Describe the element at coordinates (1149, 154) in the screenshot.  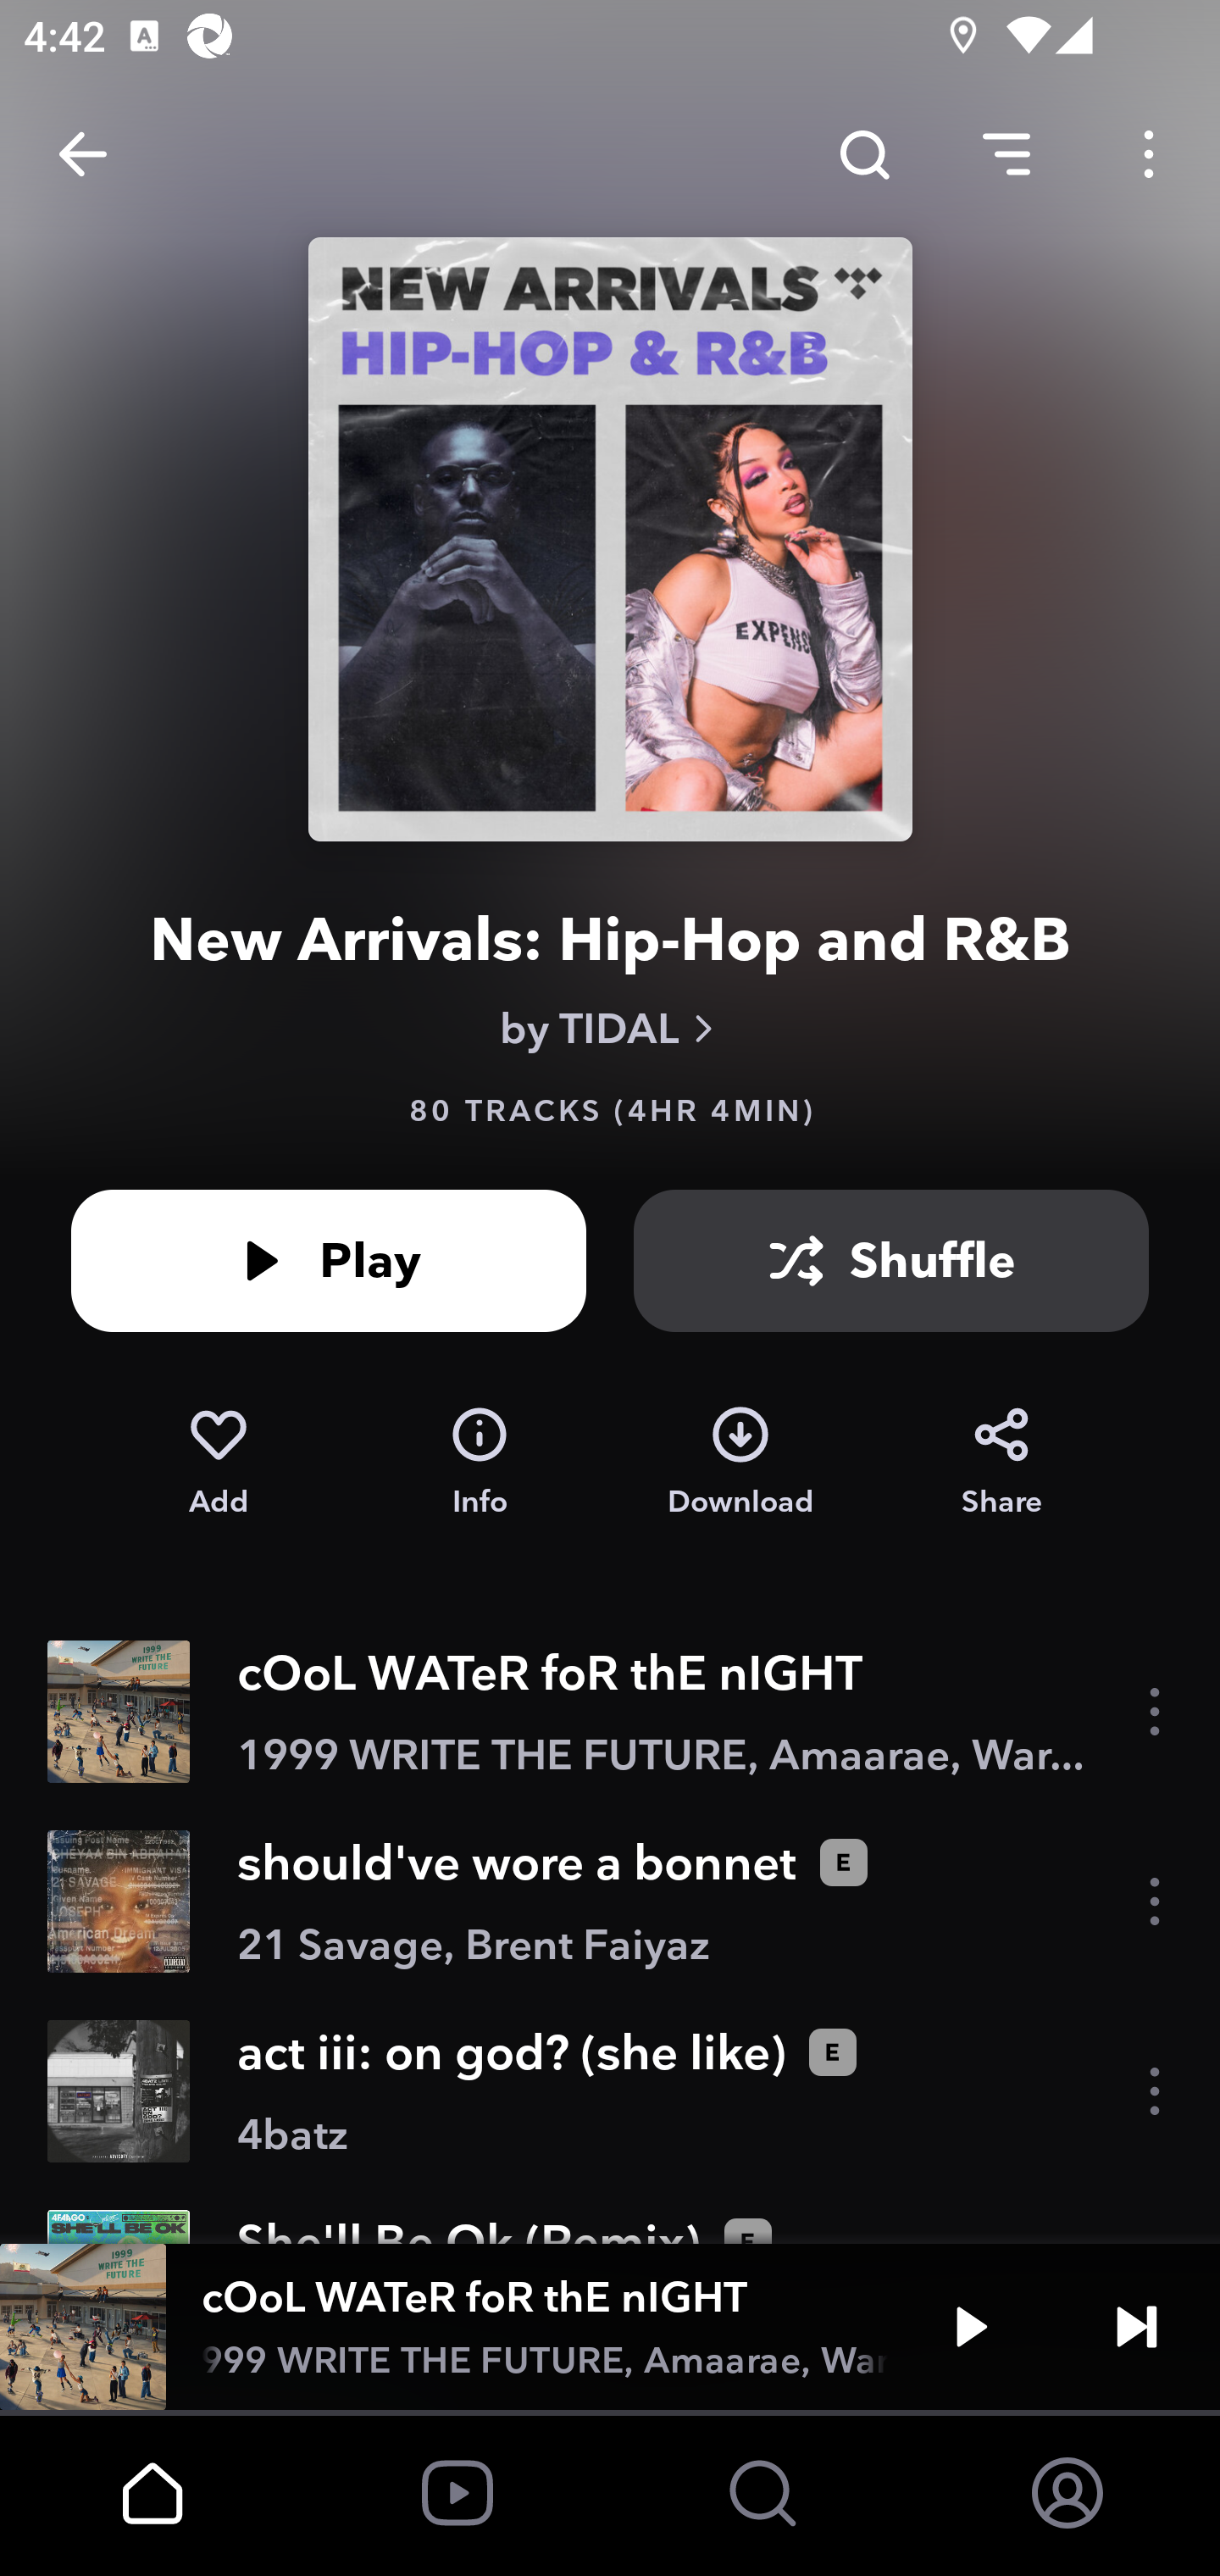
I see `Options` at that location.